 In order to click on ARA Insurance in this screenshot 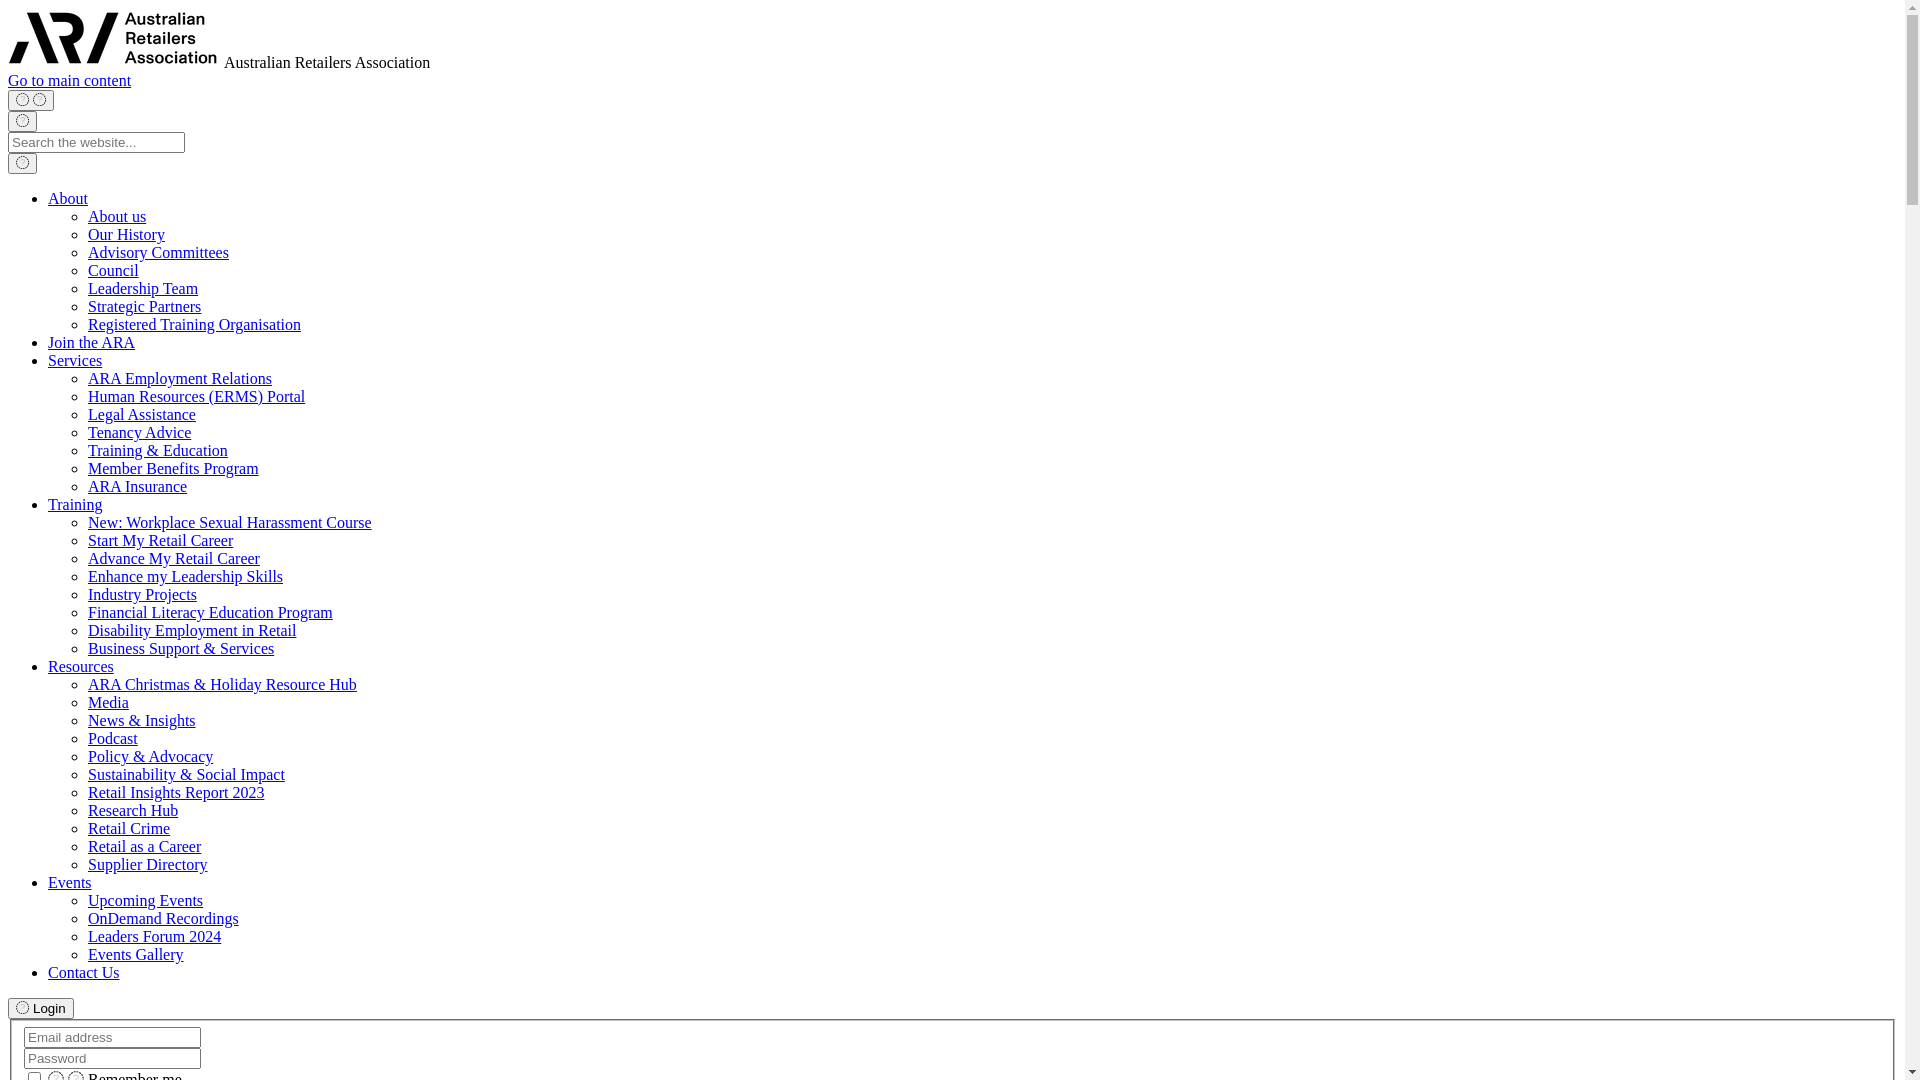, I will do `click(138, 486)`.